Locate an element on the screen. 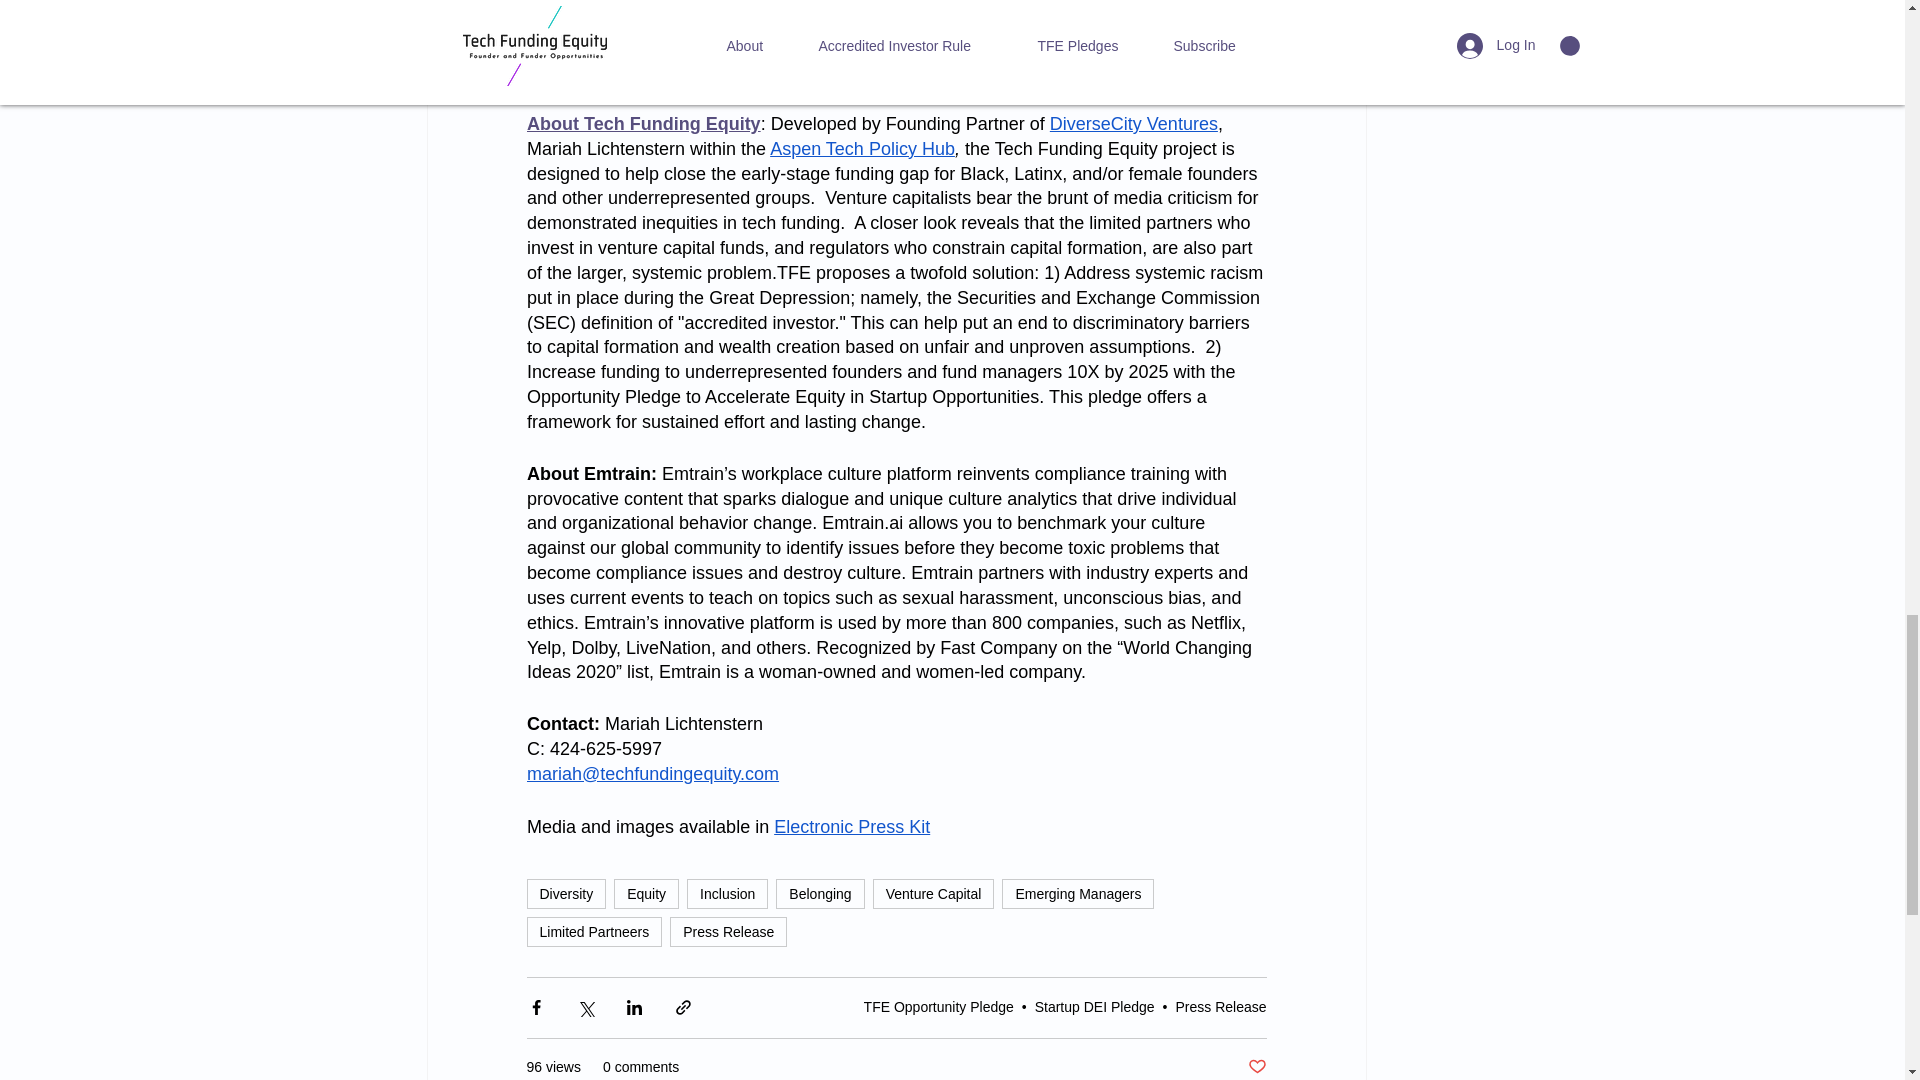 The image size is (1920, 1080). About Tech Funding Equity is located at coordinates (643, 124).